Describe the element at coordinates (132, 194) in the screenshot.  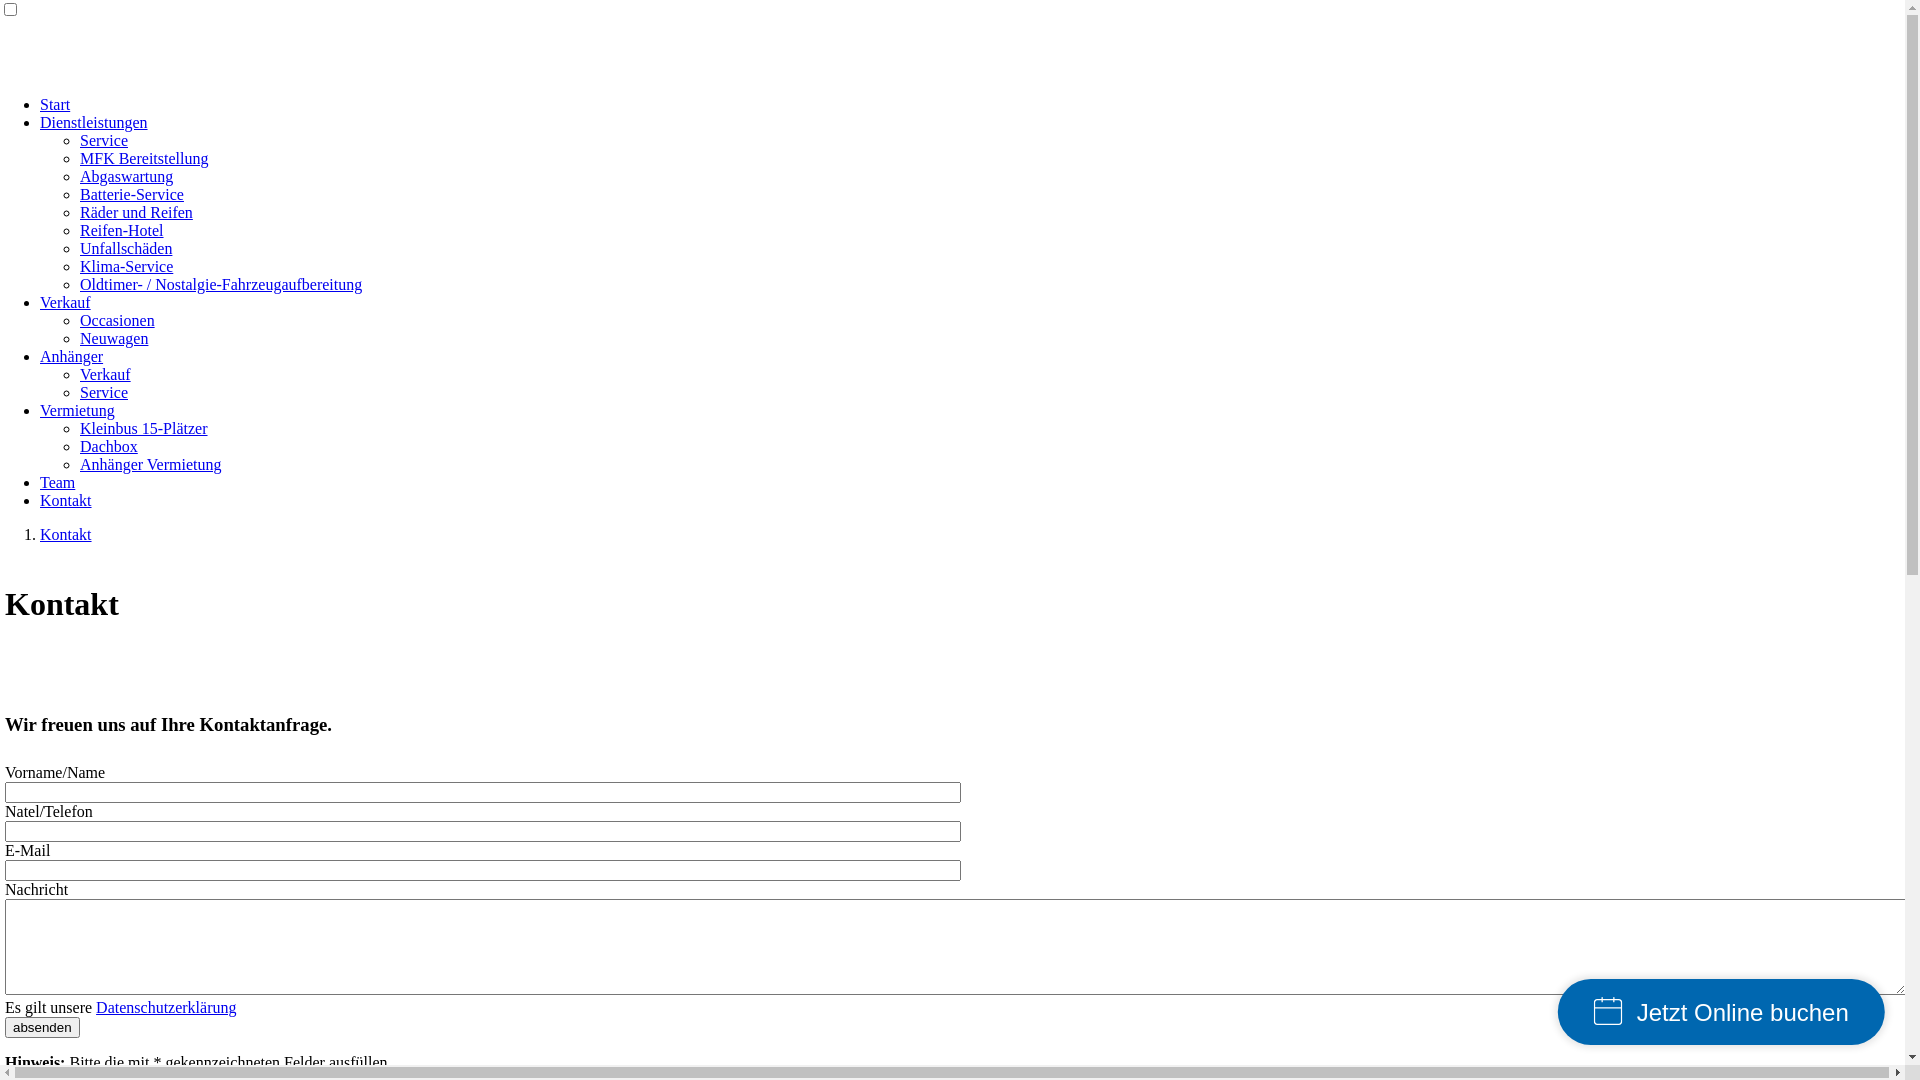
I see `Batterie-Service` at that location.